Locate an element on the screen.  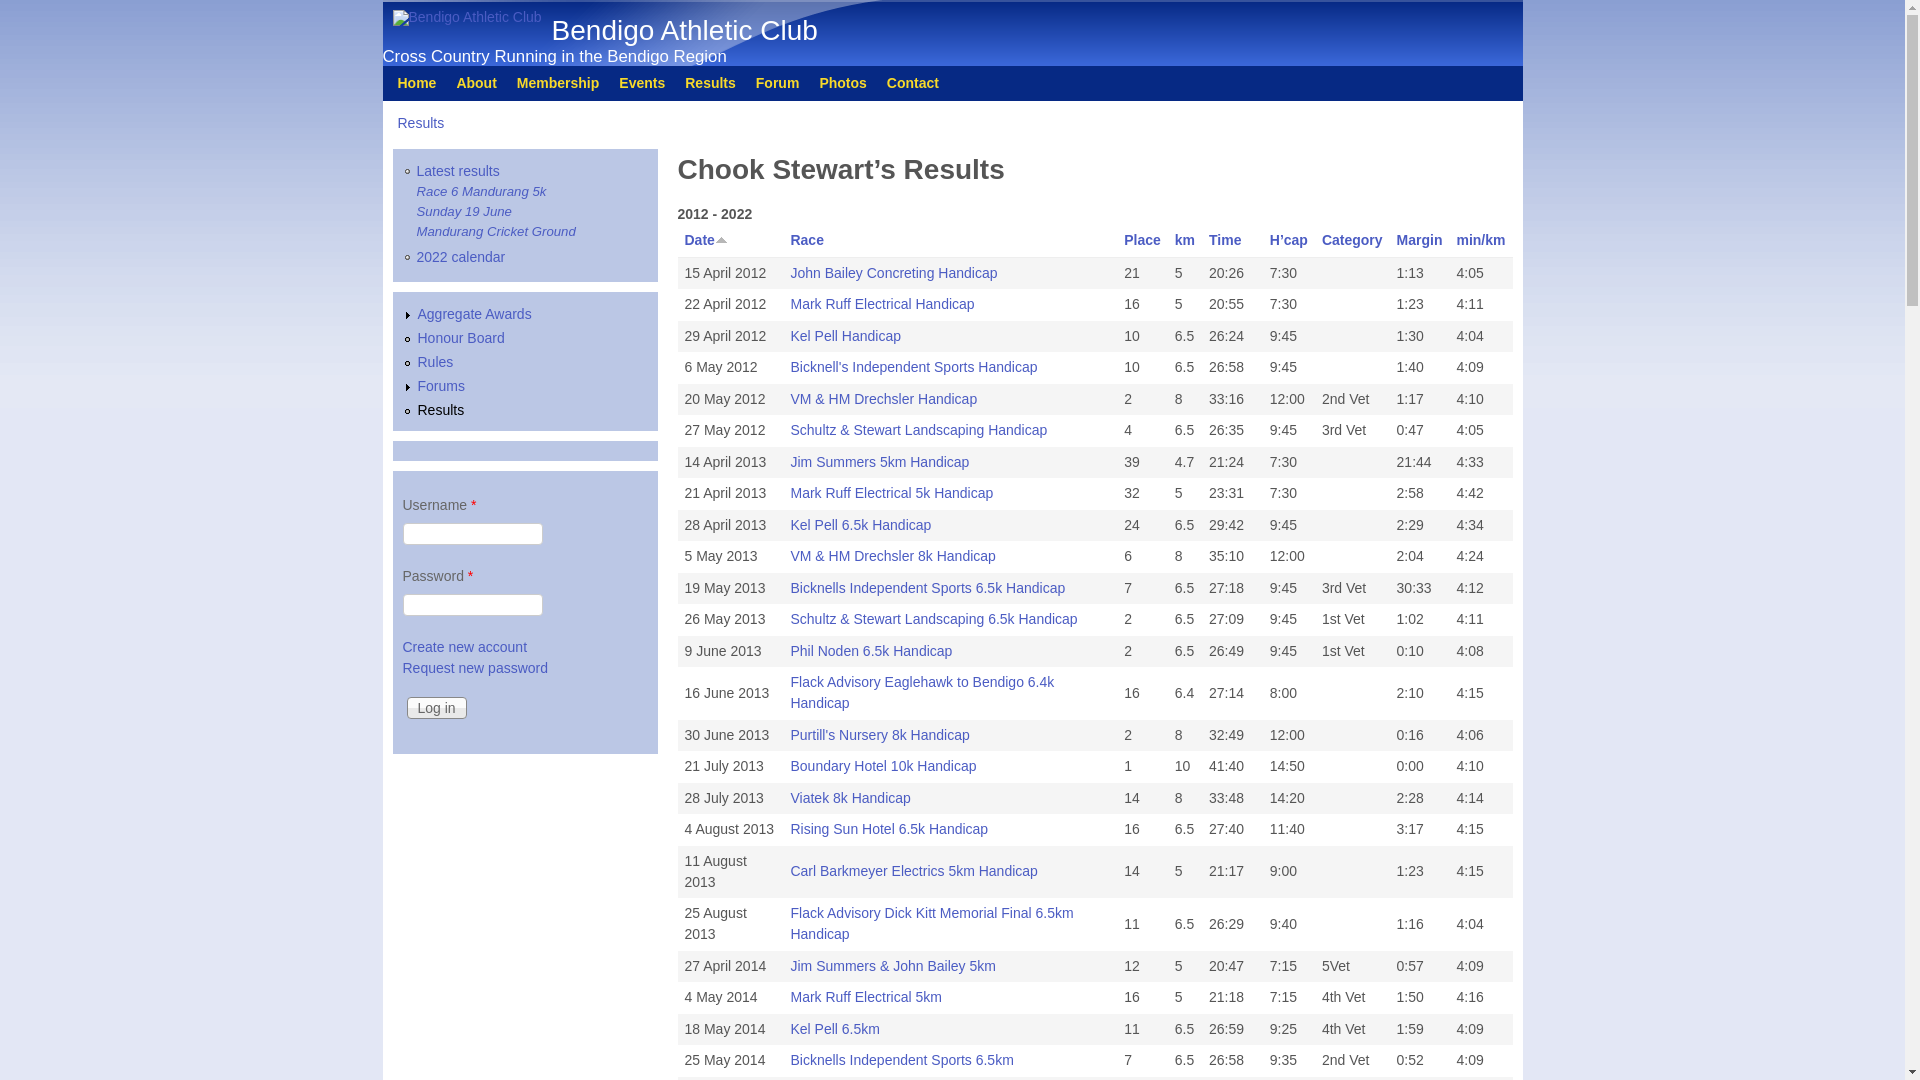
Mark Ruff Electrical 5k Handicap is located at coordinates (892, 493).